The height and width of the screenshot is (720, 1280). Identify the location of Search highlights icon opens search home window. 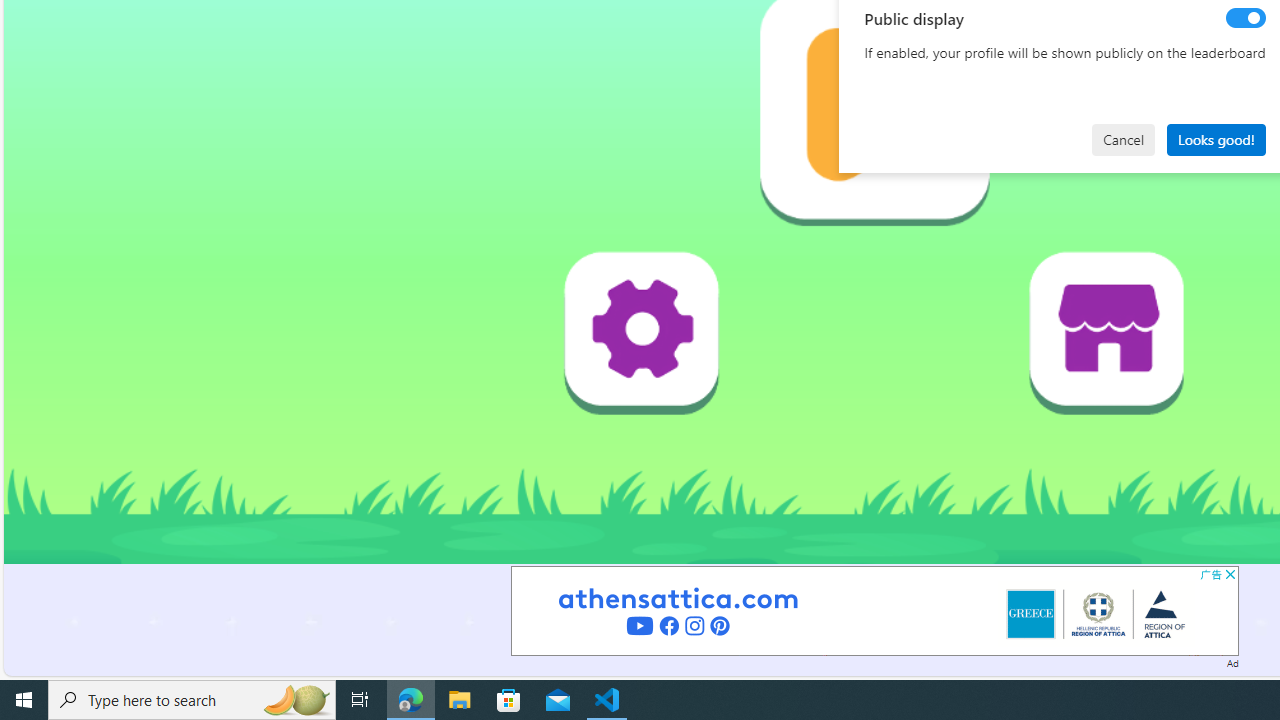
(296, 700).